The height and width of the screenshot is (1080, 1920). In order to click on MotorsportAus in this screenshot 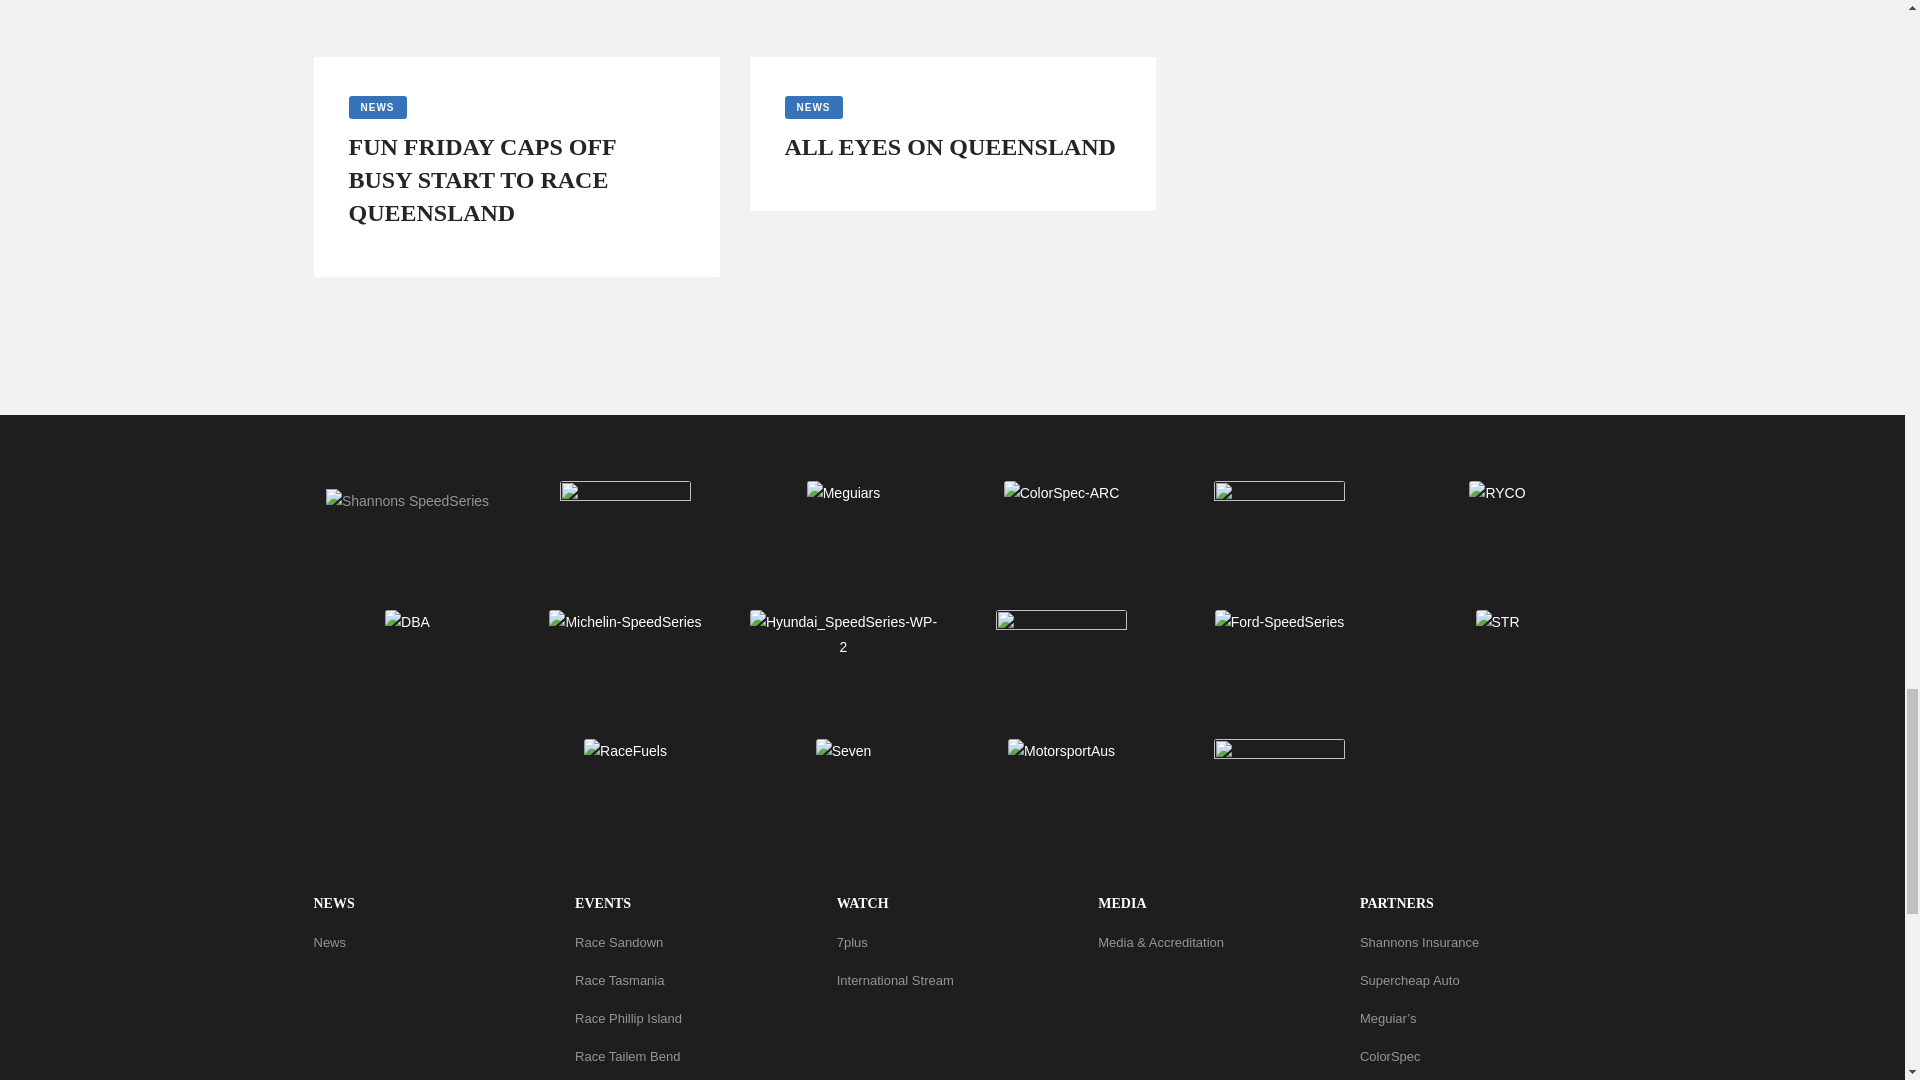, I will do `click(1062, 750)`.